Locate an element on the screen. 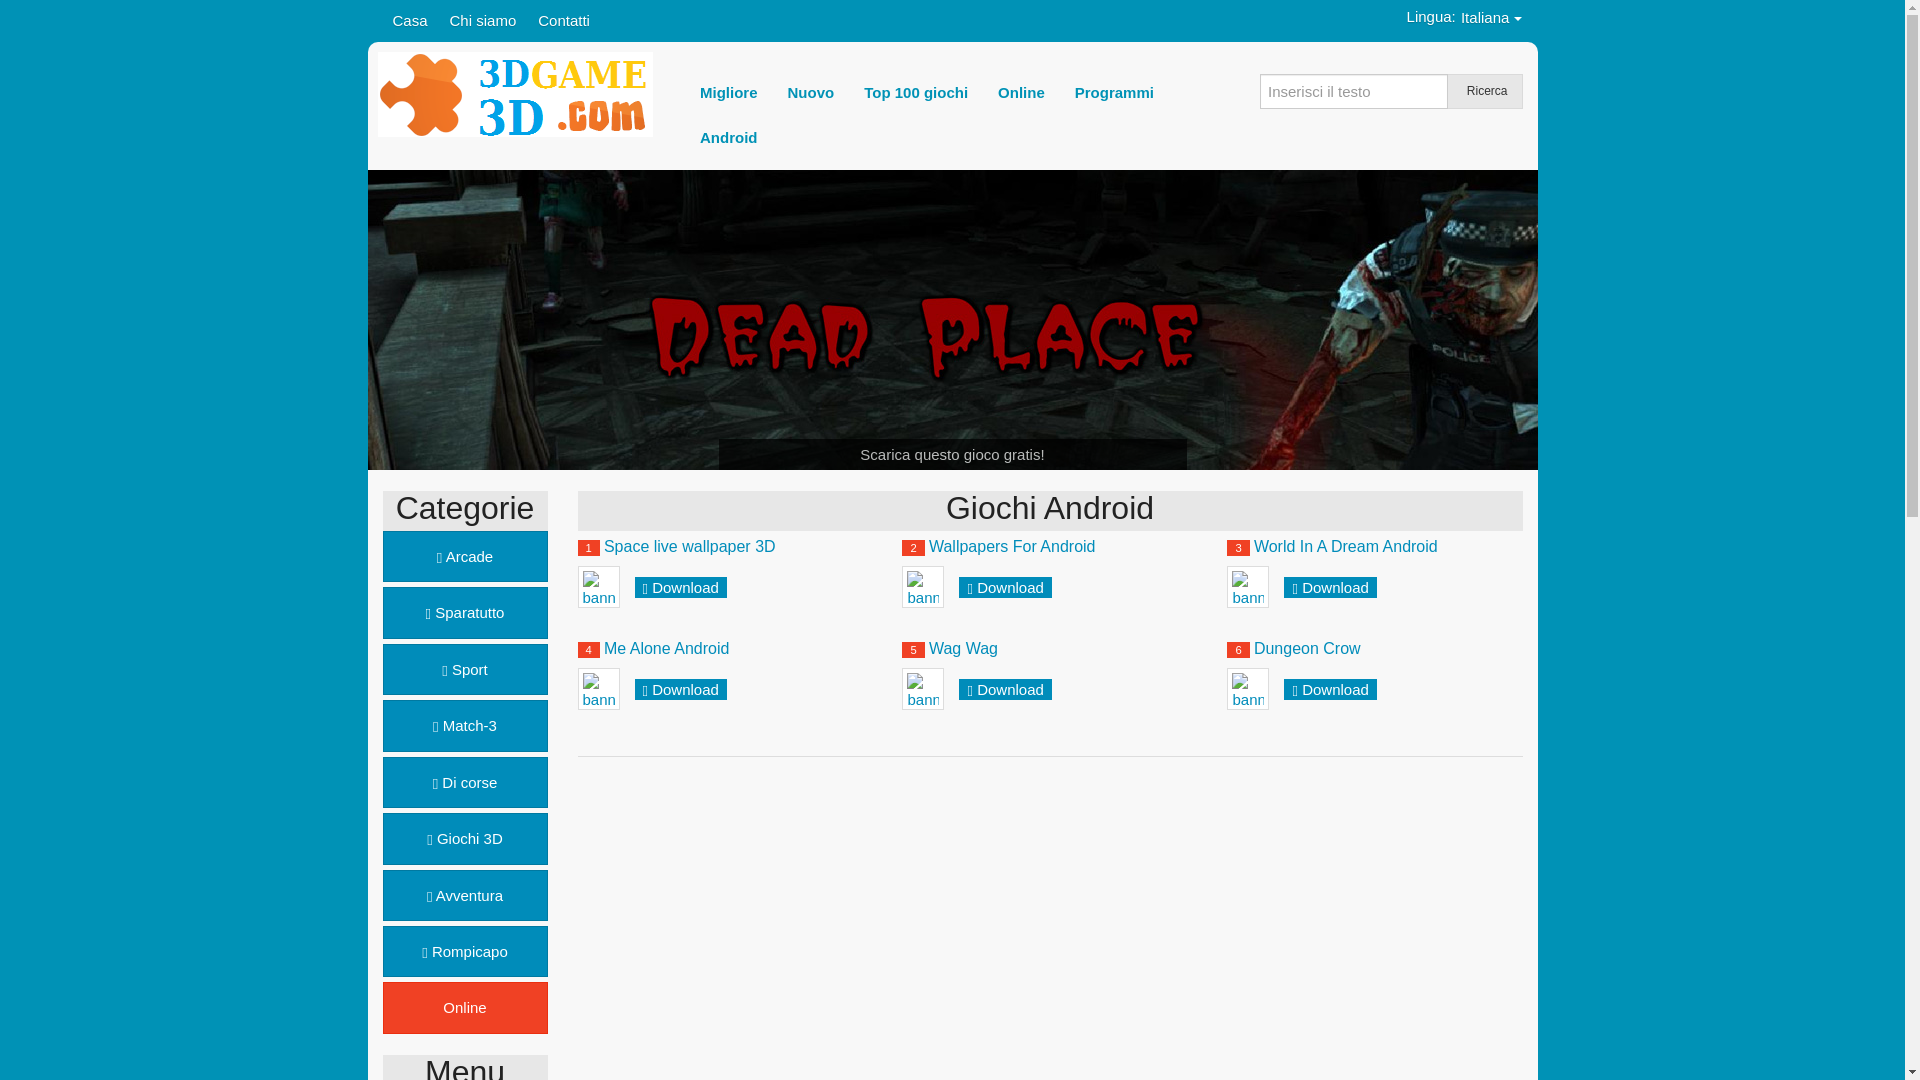  More about World In A Dream Android is located at coordinates (1248, 587).